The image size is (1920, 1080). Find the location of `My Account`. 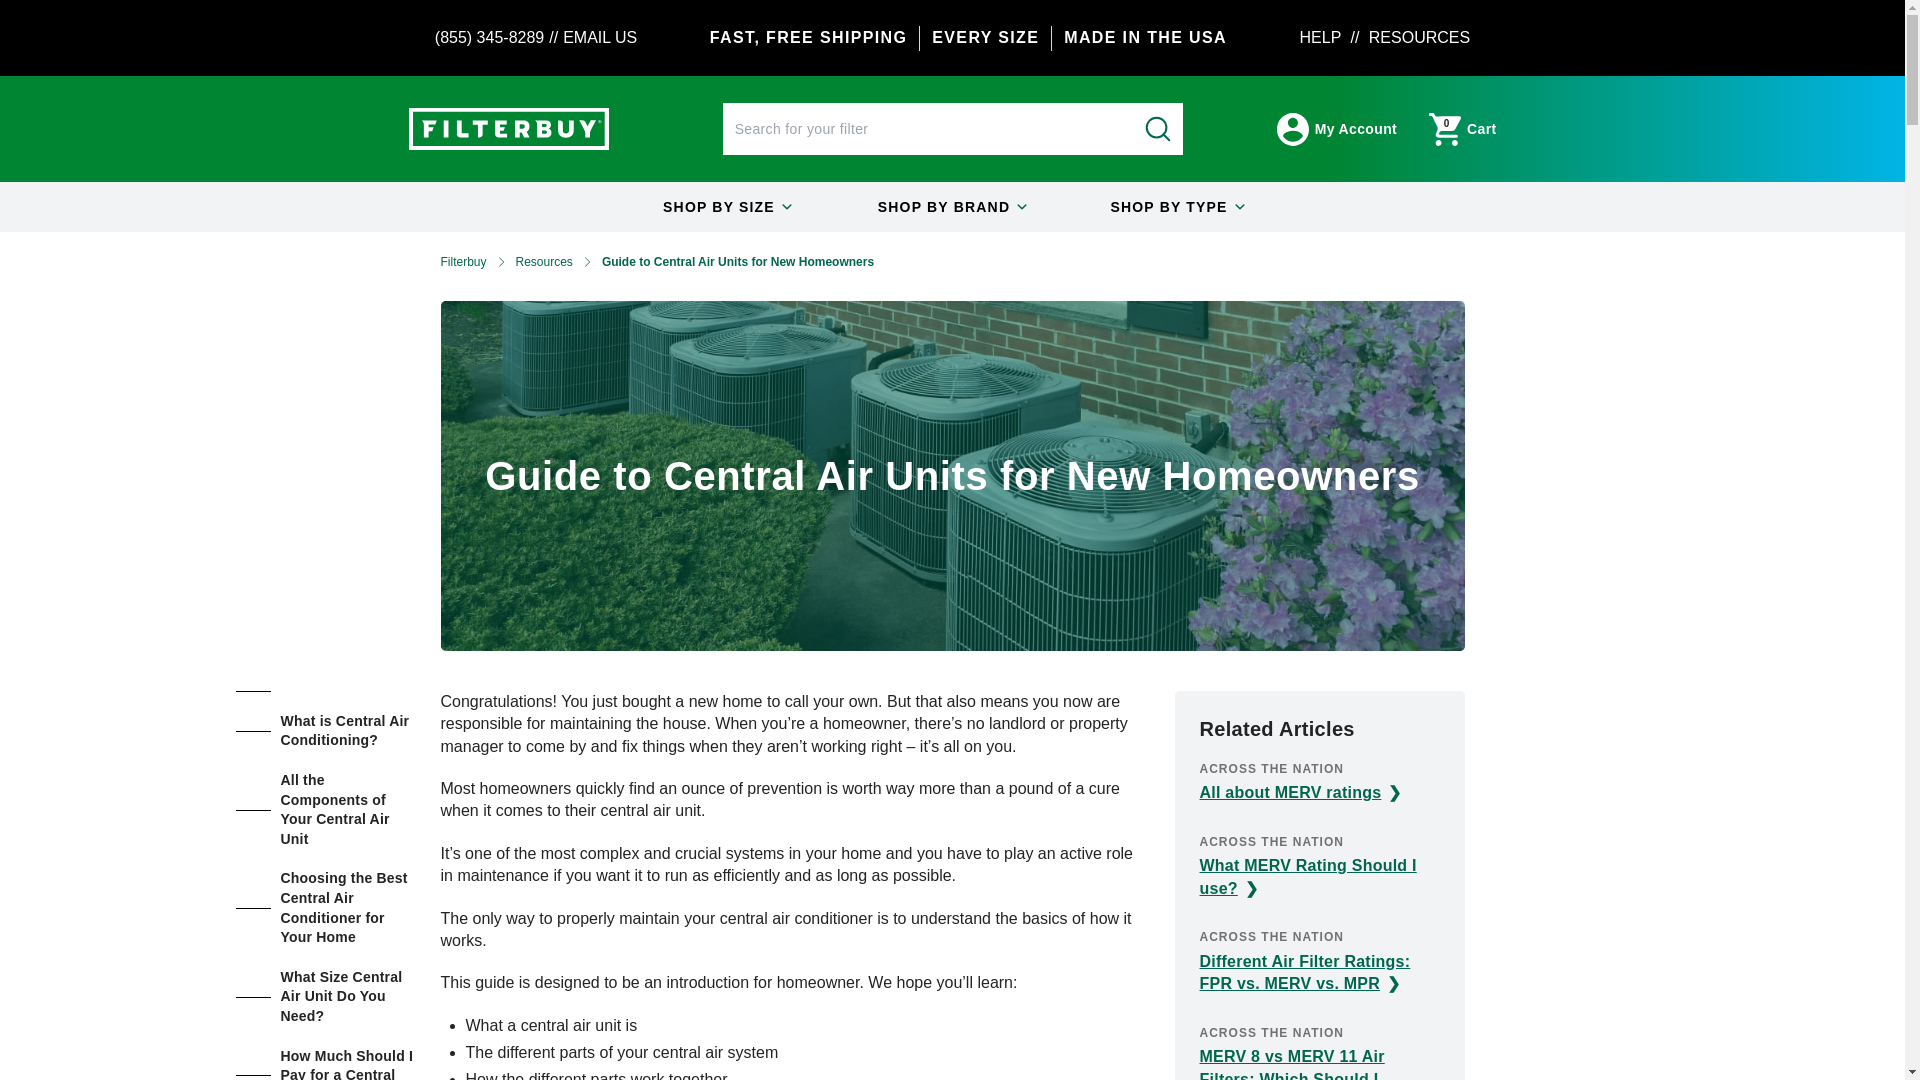

My Account is located at coordinates (1322, 38).